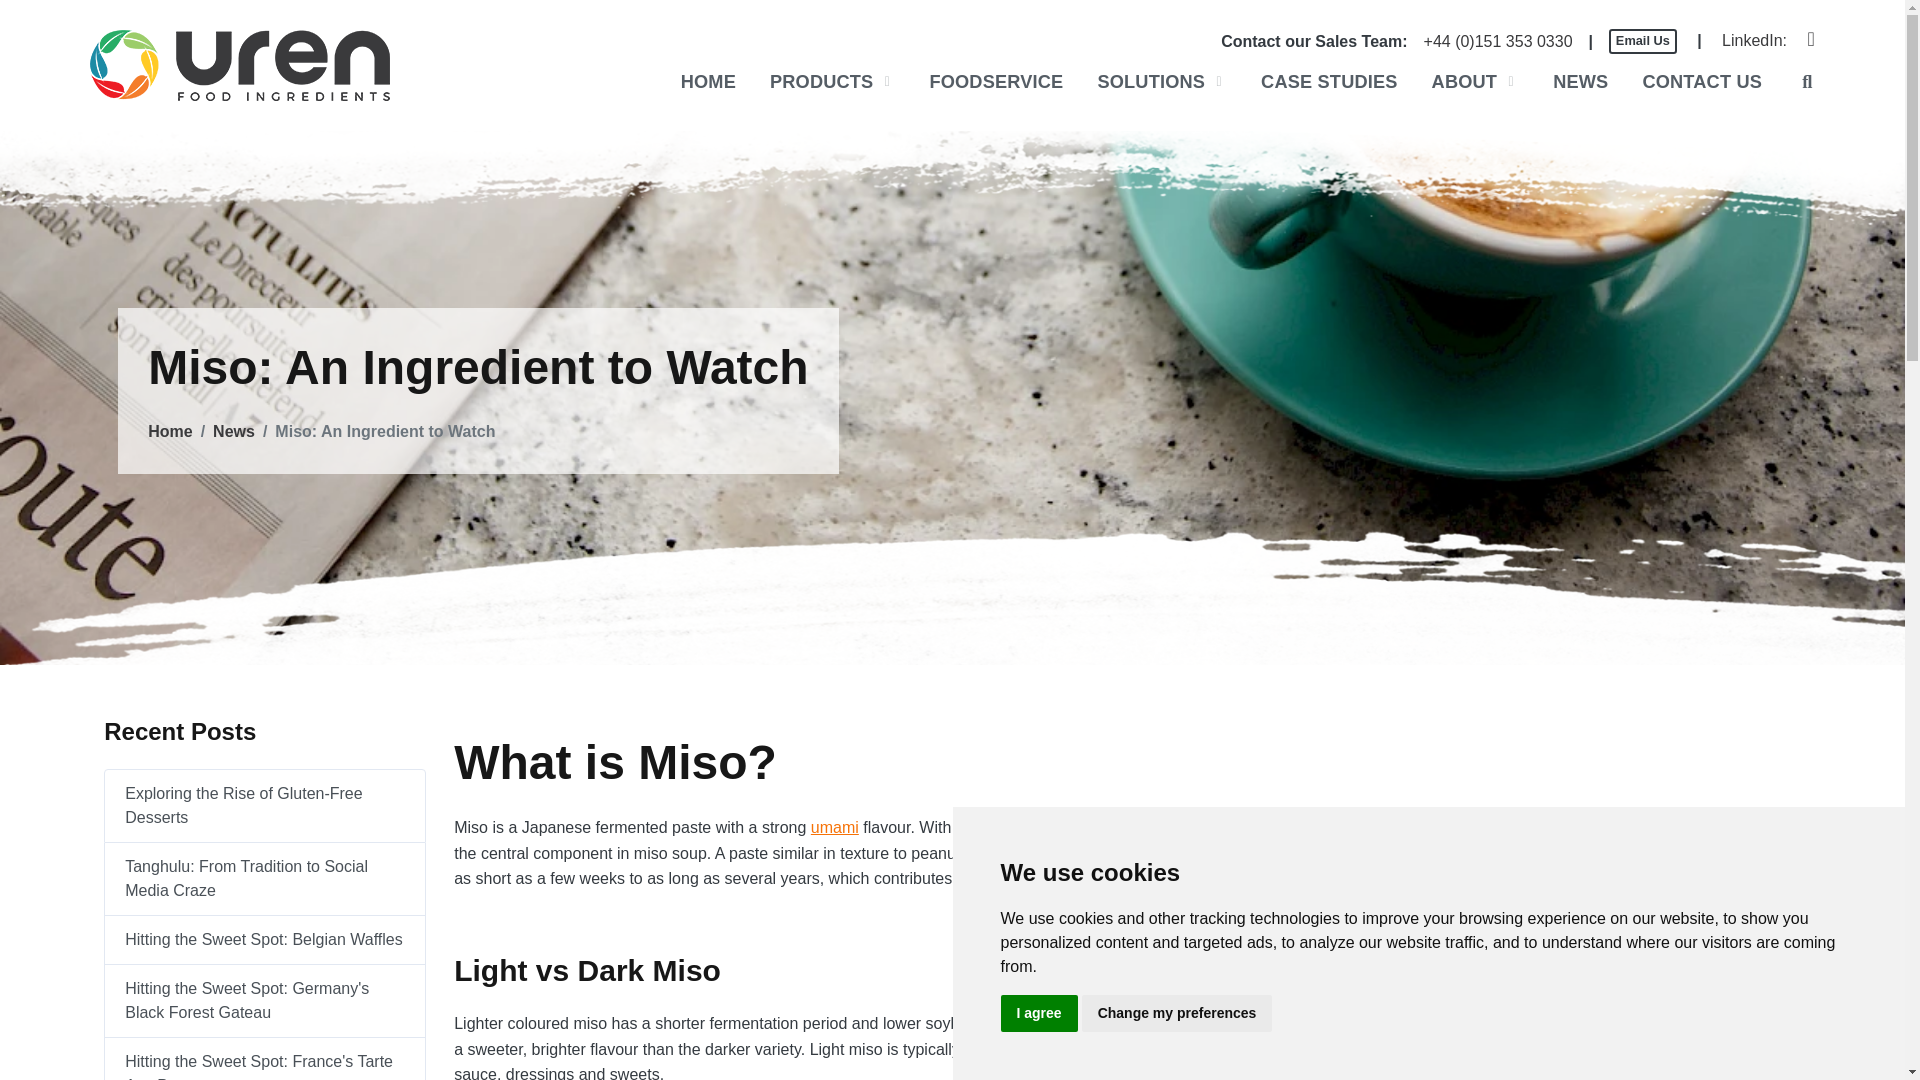 The image size is (1920, 1080). Describe the element at coordinates (1177, 1013) in the screenshot. I see `Change my preferences` at that location.